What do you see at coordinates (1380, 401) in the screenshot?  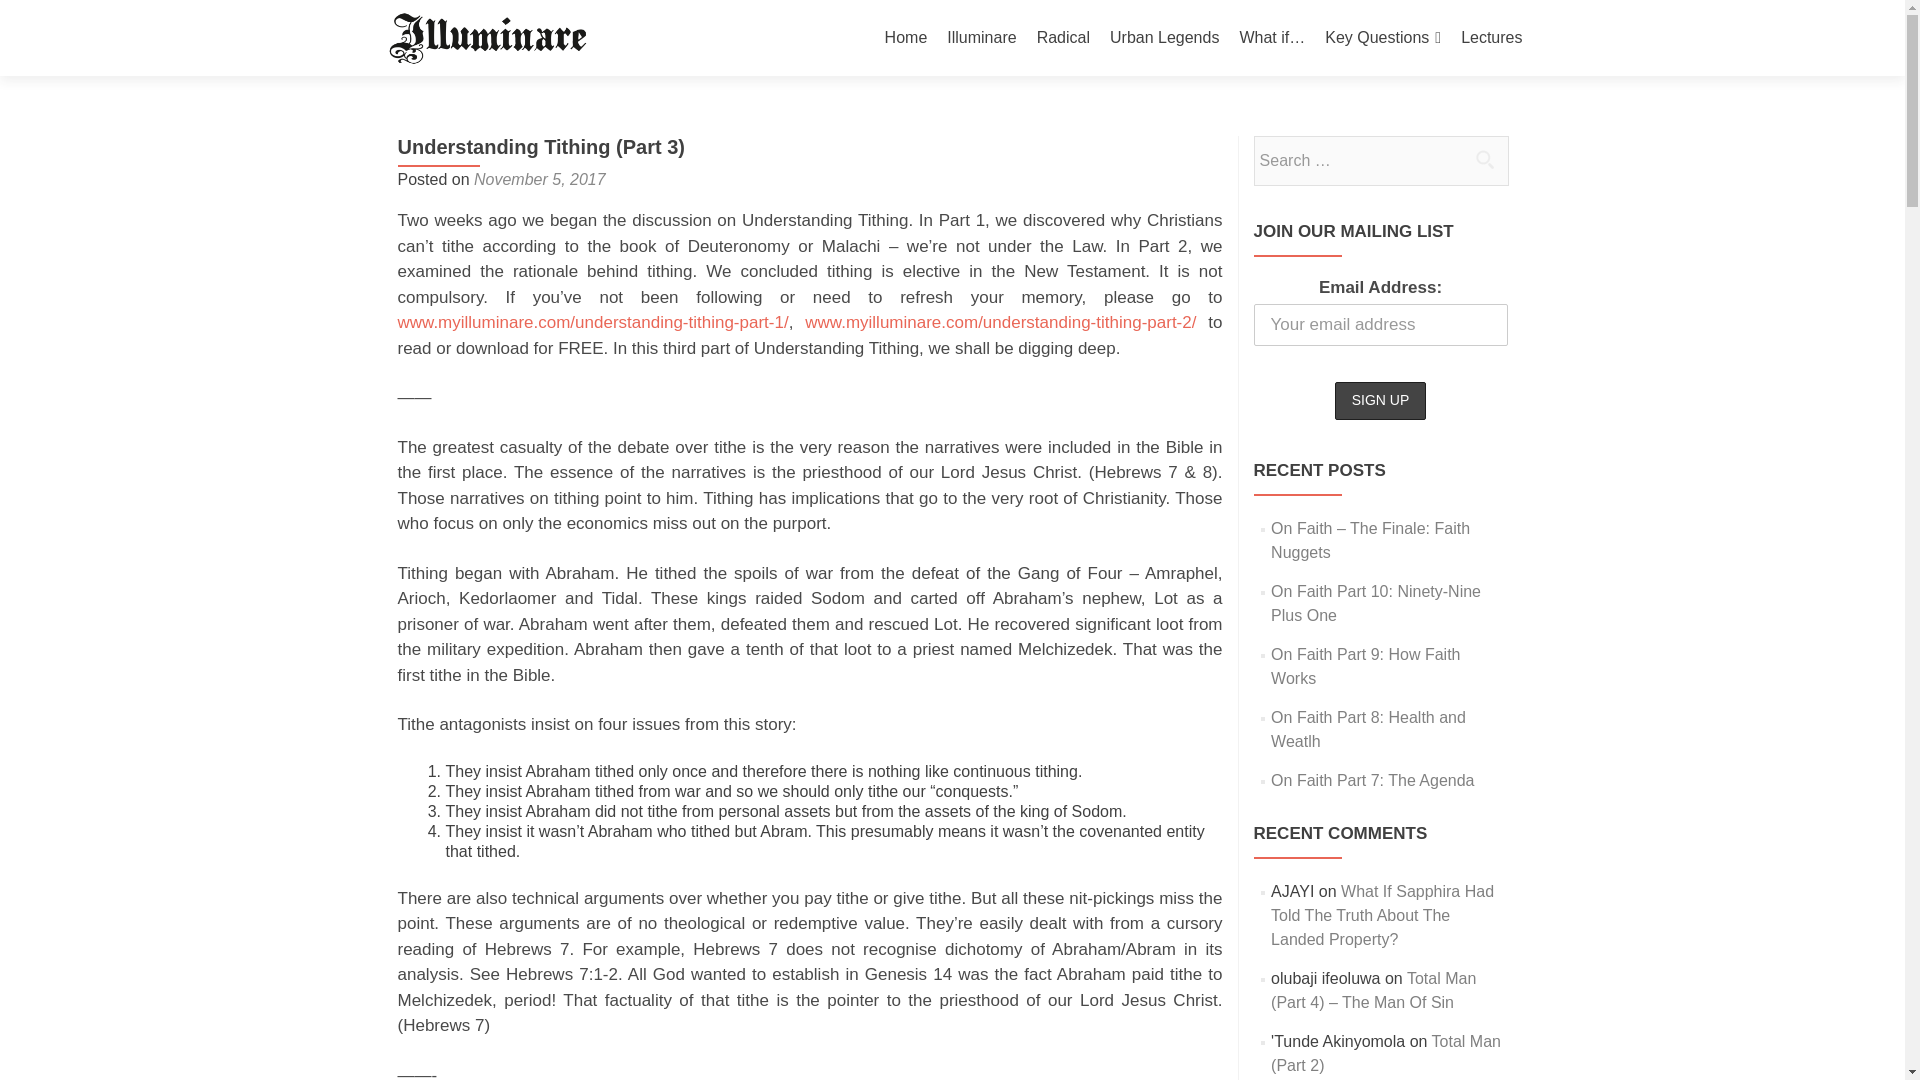 I see `Sign up` at bounding box center [1380, 401].